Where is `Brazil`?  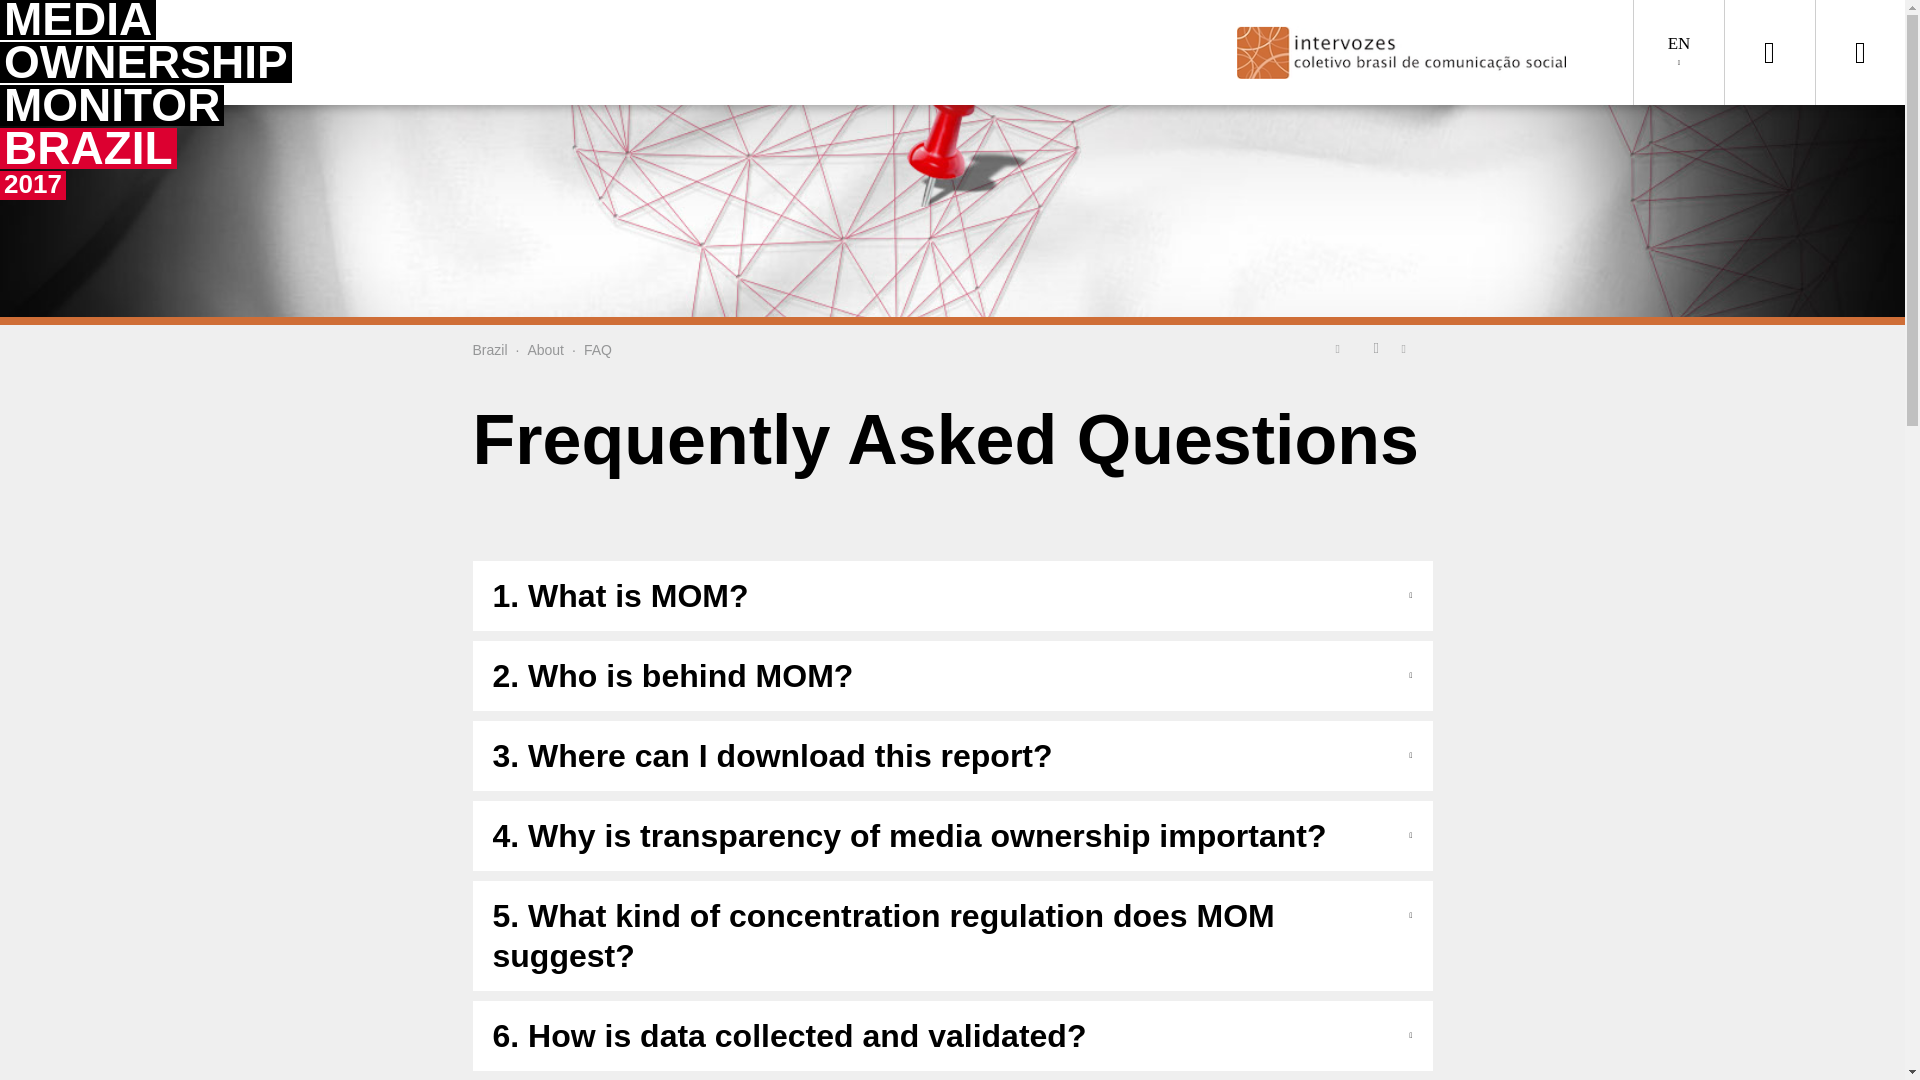
Brazil is located at coordinates (489, 350).